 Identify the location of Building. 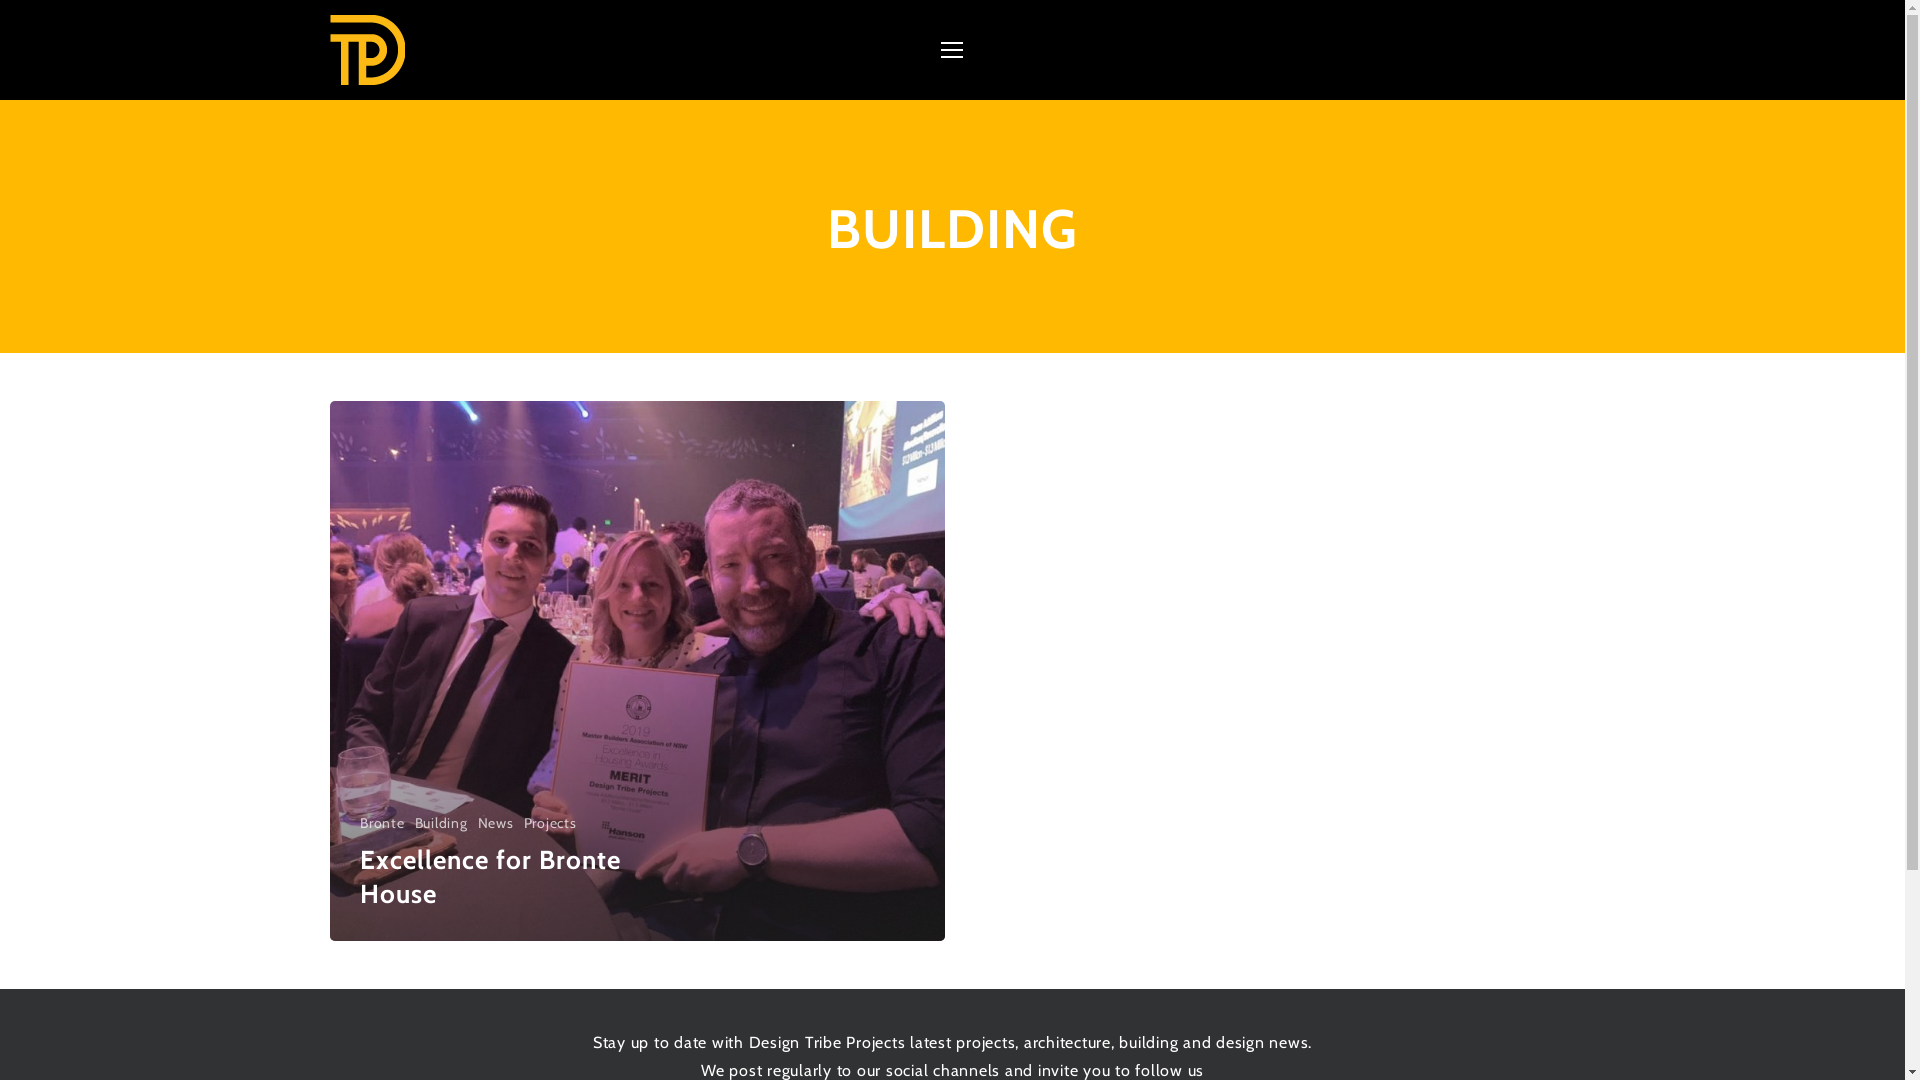
(440, 824).